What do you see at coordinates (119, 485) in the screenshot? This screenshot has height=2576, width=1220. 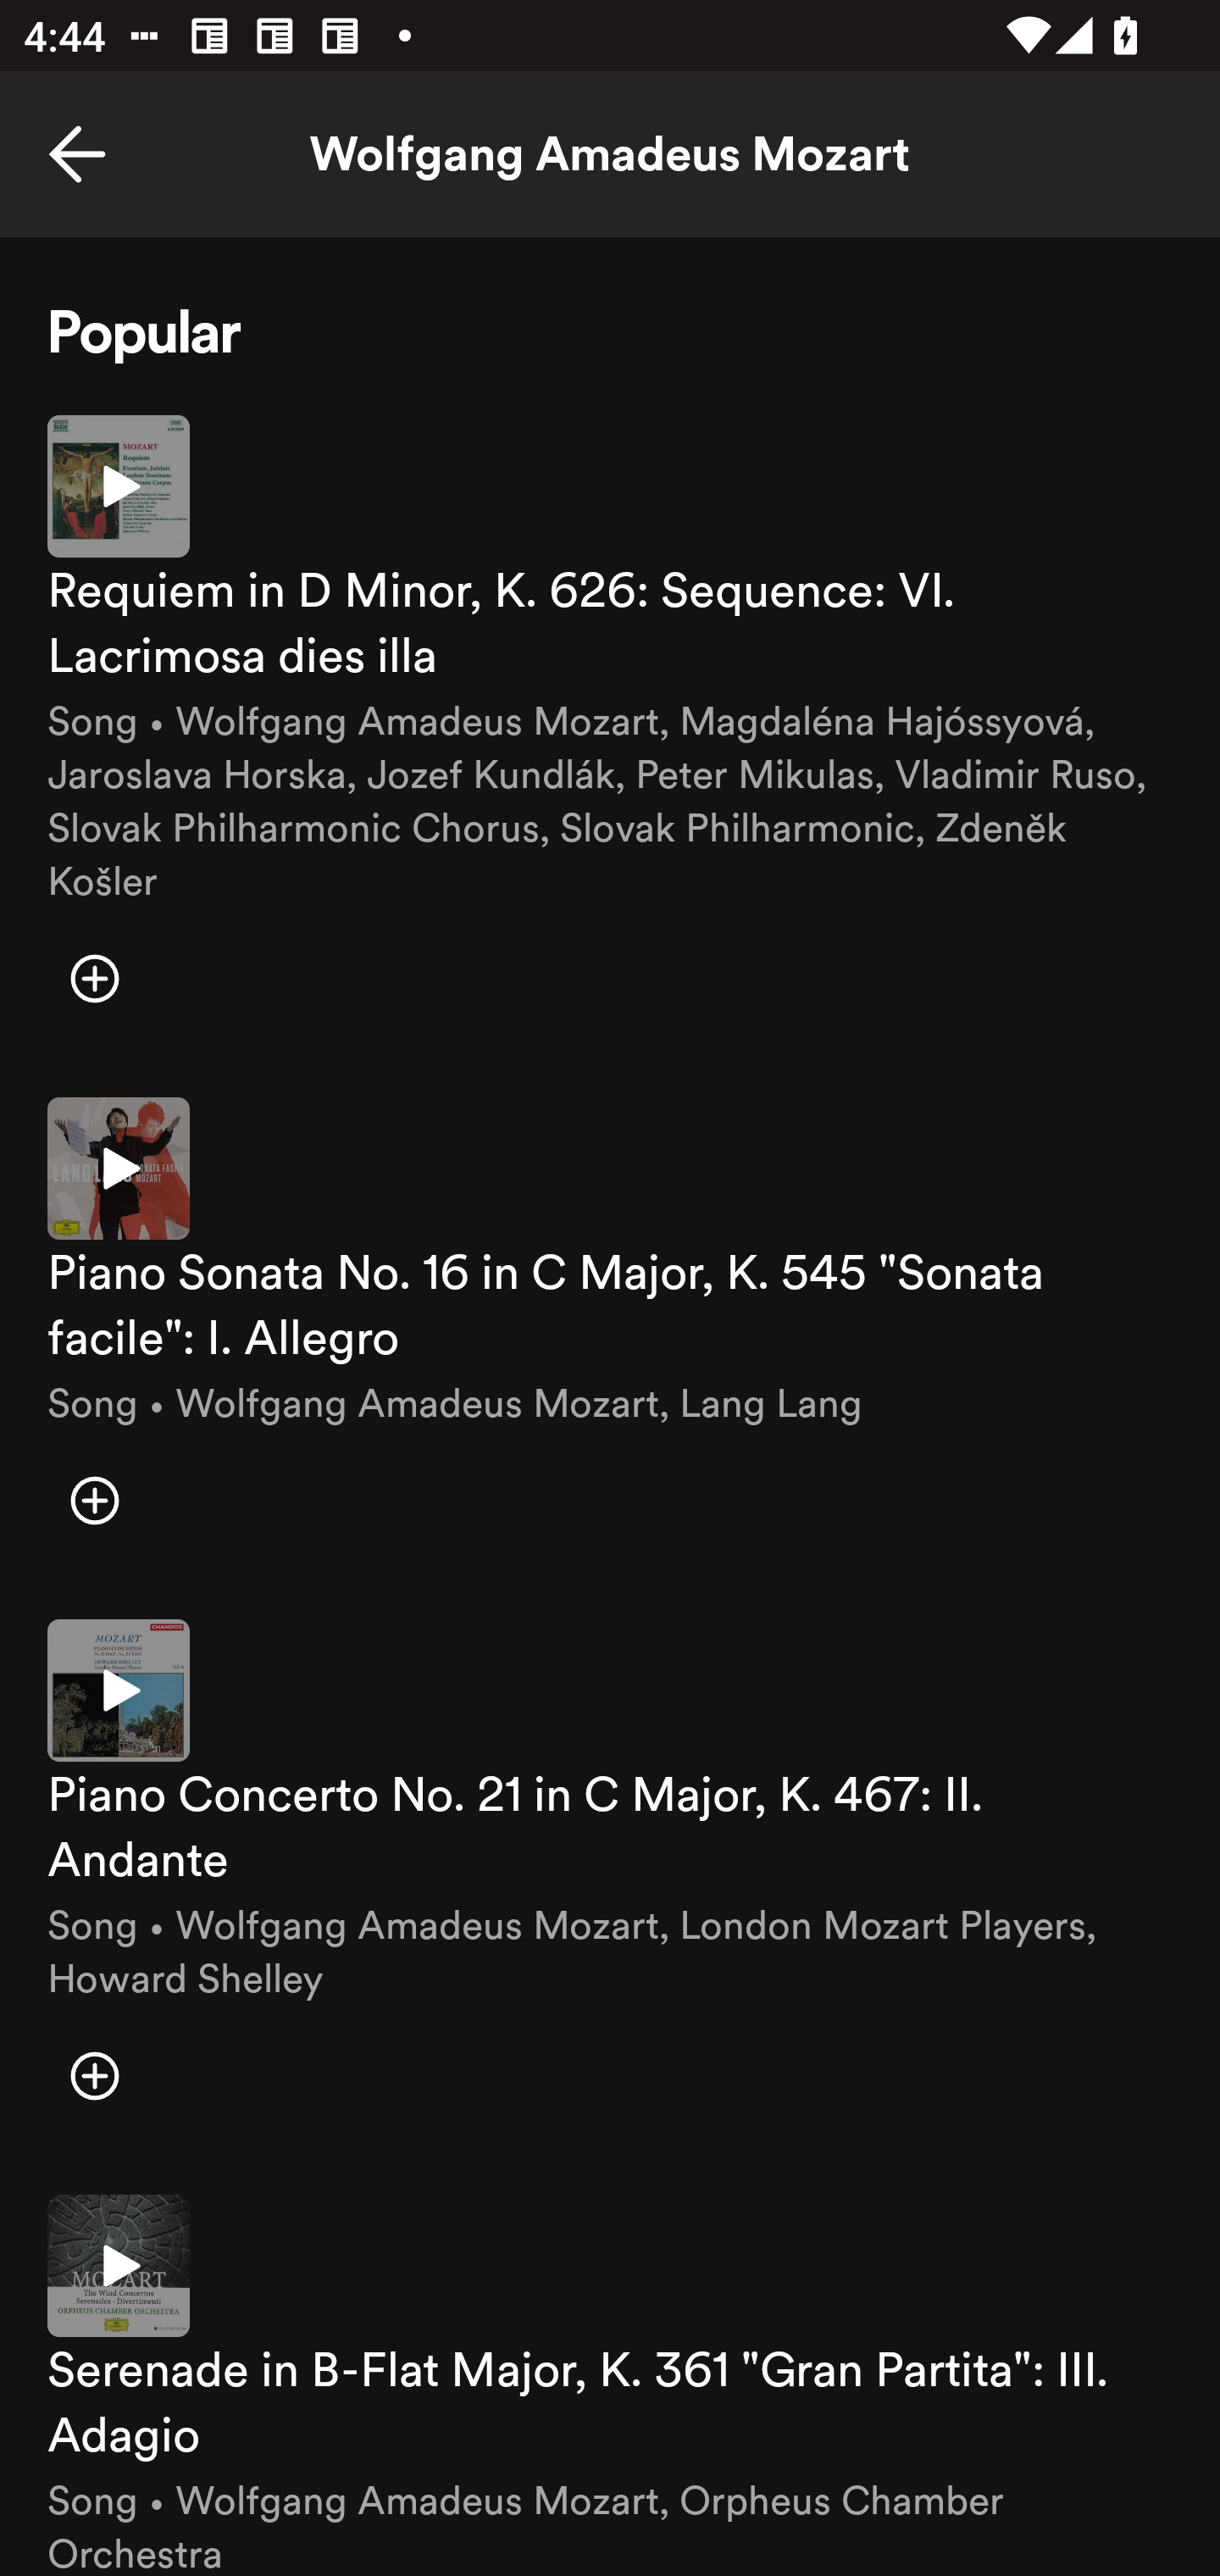 I see `Play preview` at bounding box center [119, 485].